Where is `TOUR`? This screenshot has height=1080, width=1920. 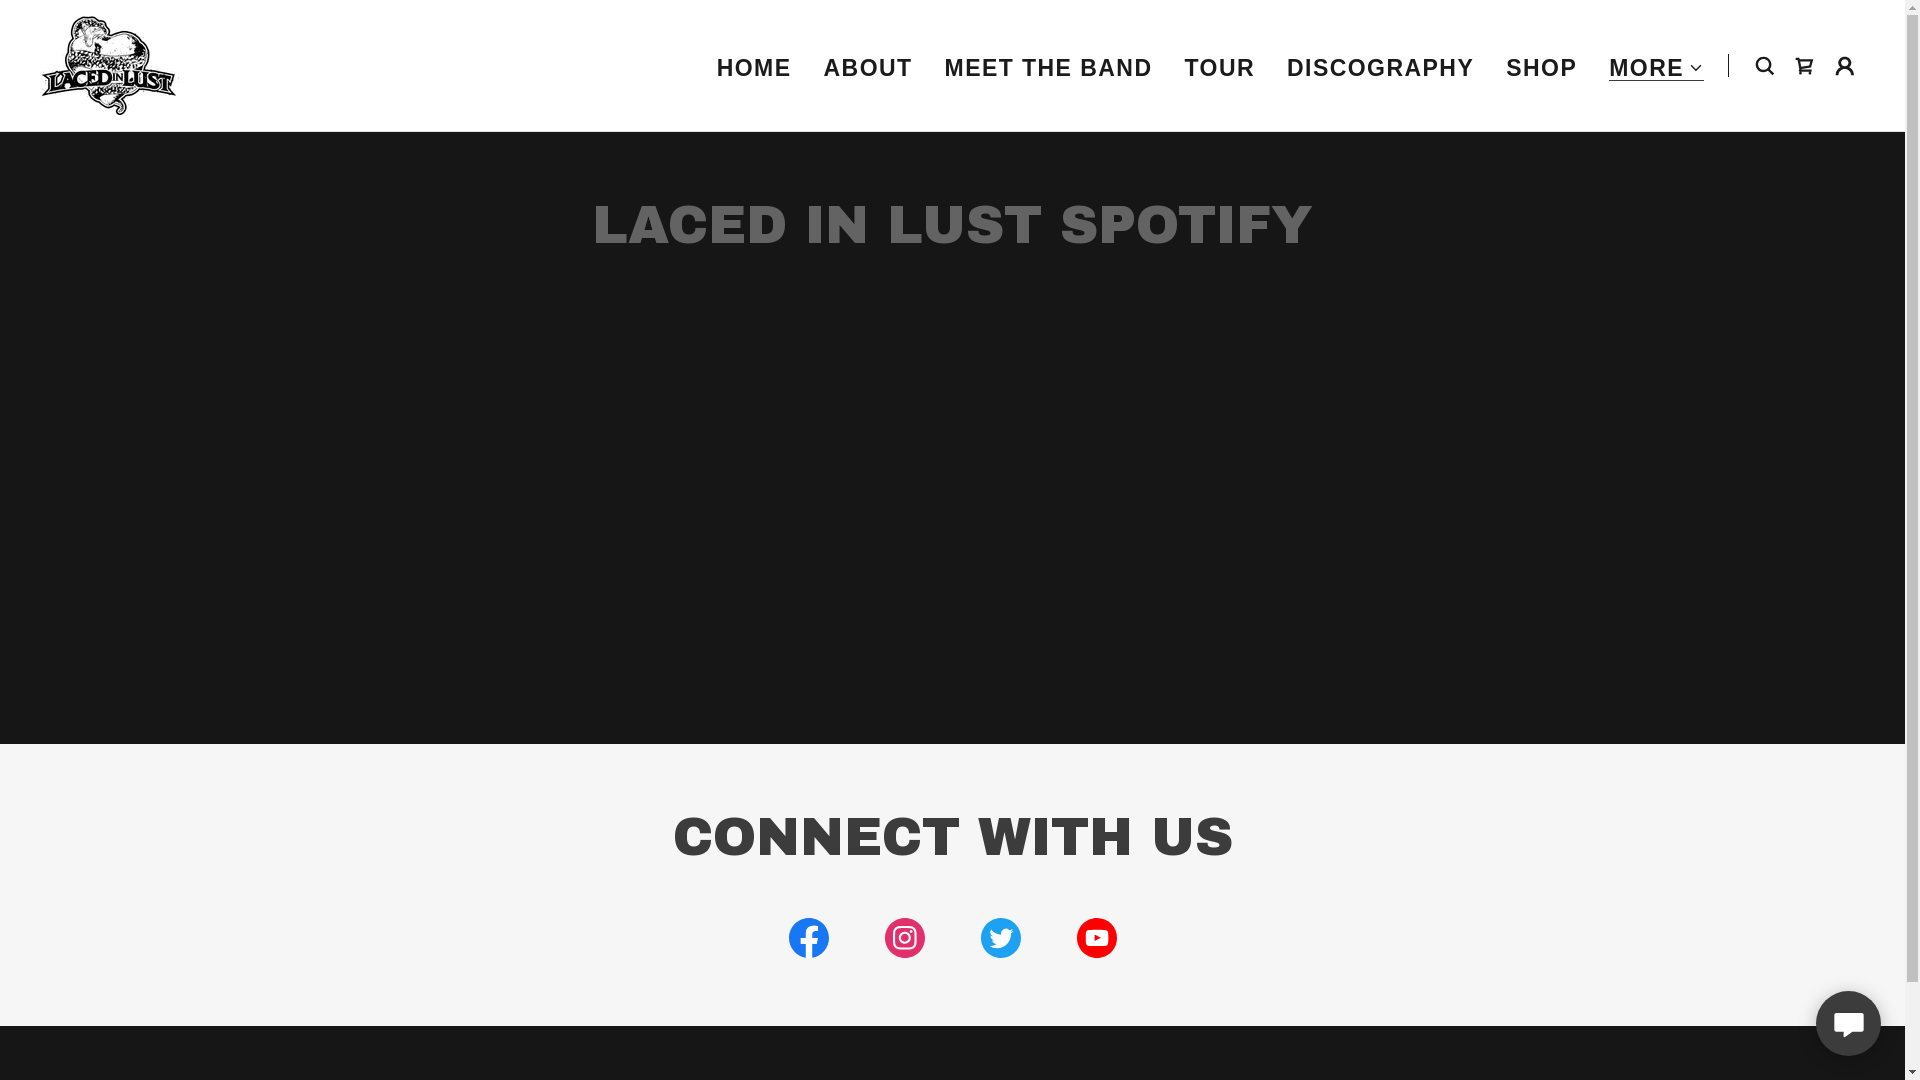
TOUR is located at coordinates (1220, 68).